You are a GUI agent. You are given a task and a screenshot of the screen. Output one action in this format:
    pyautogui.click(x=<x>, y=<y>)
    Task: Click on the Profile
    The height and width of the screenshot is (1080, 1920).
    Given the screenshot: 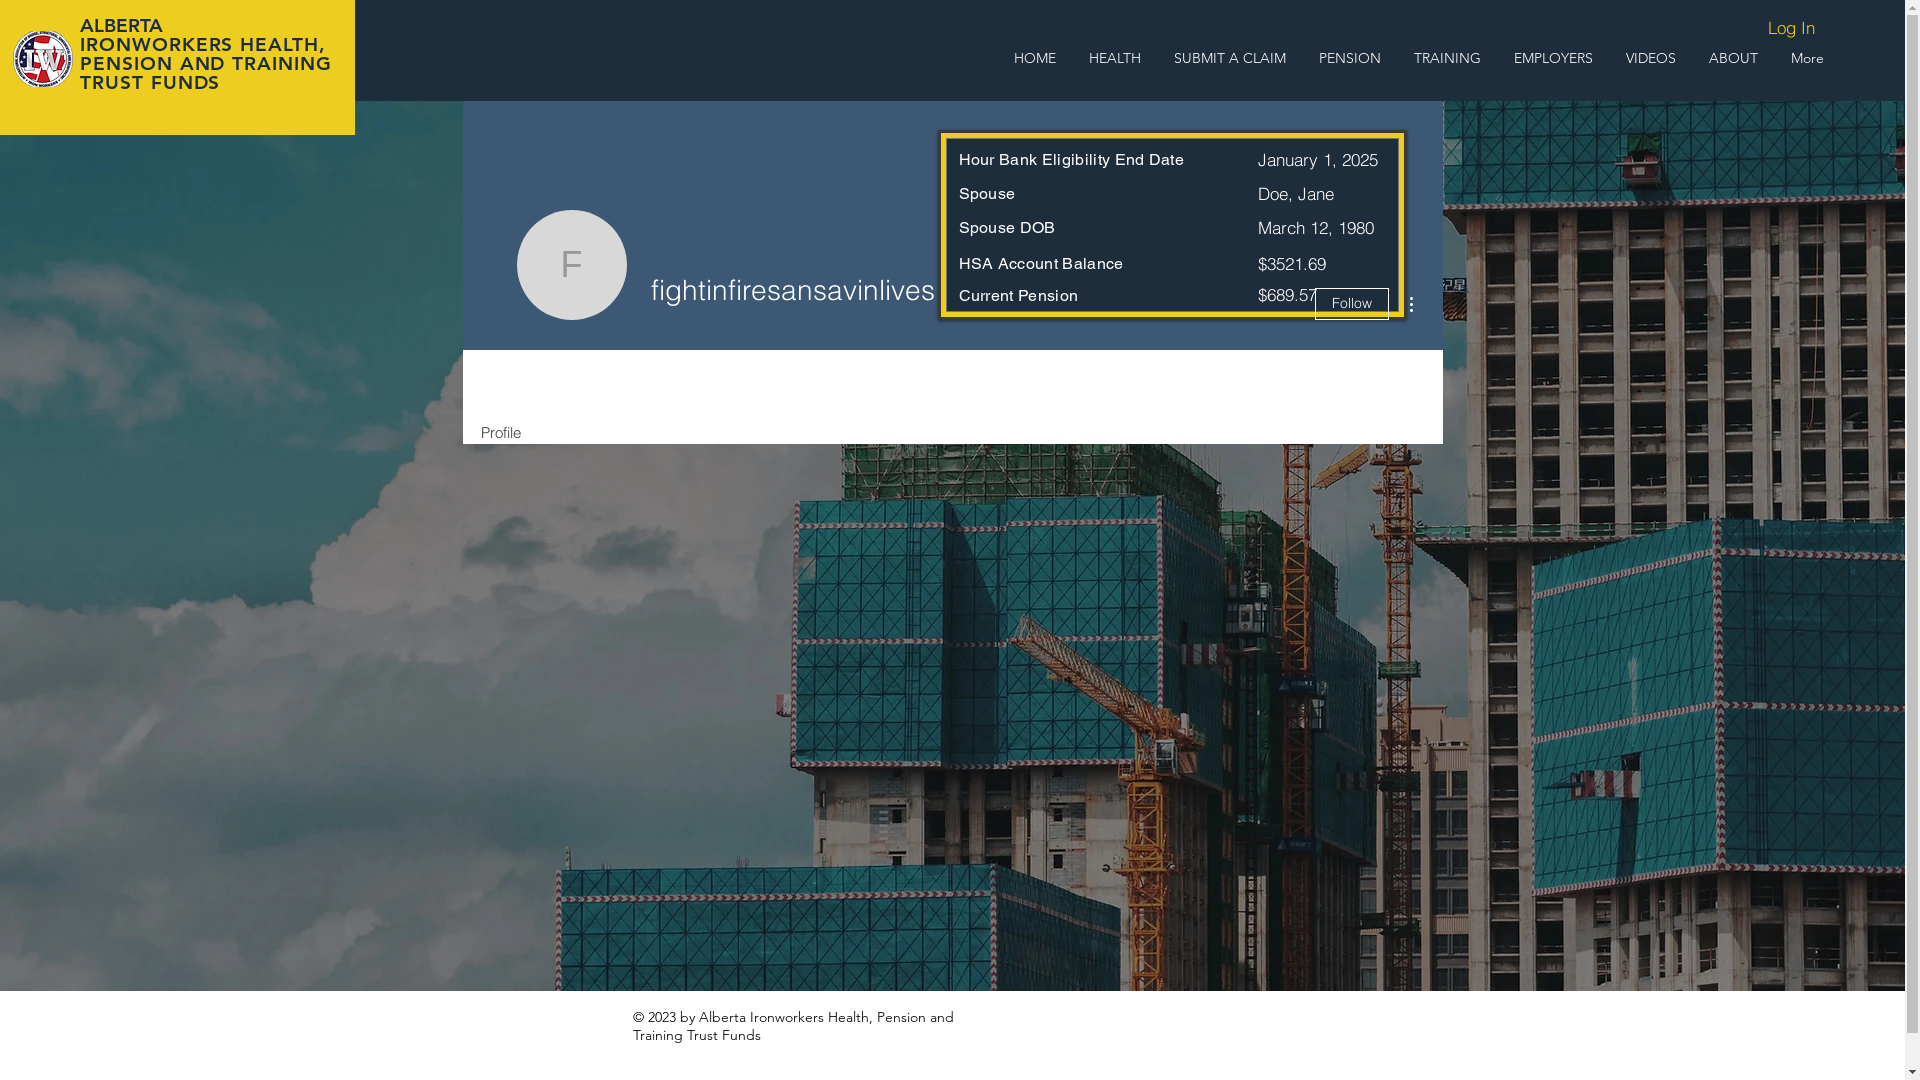 What is the action you would take?
    pyautogui.click(x=500, y=424)
    